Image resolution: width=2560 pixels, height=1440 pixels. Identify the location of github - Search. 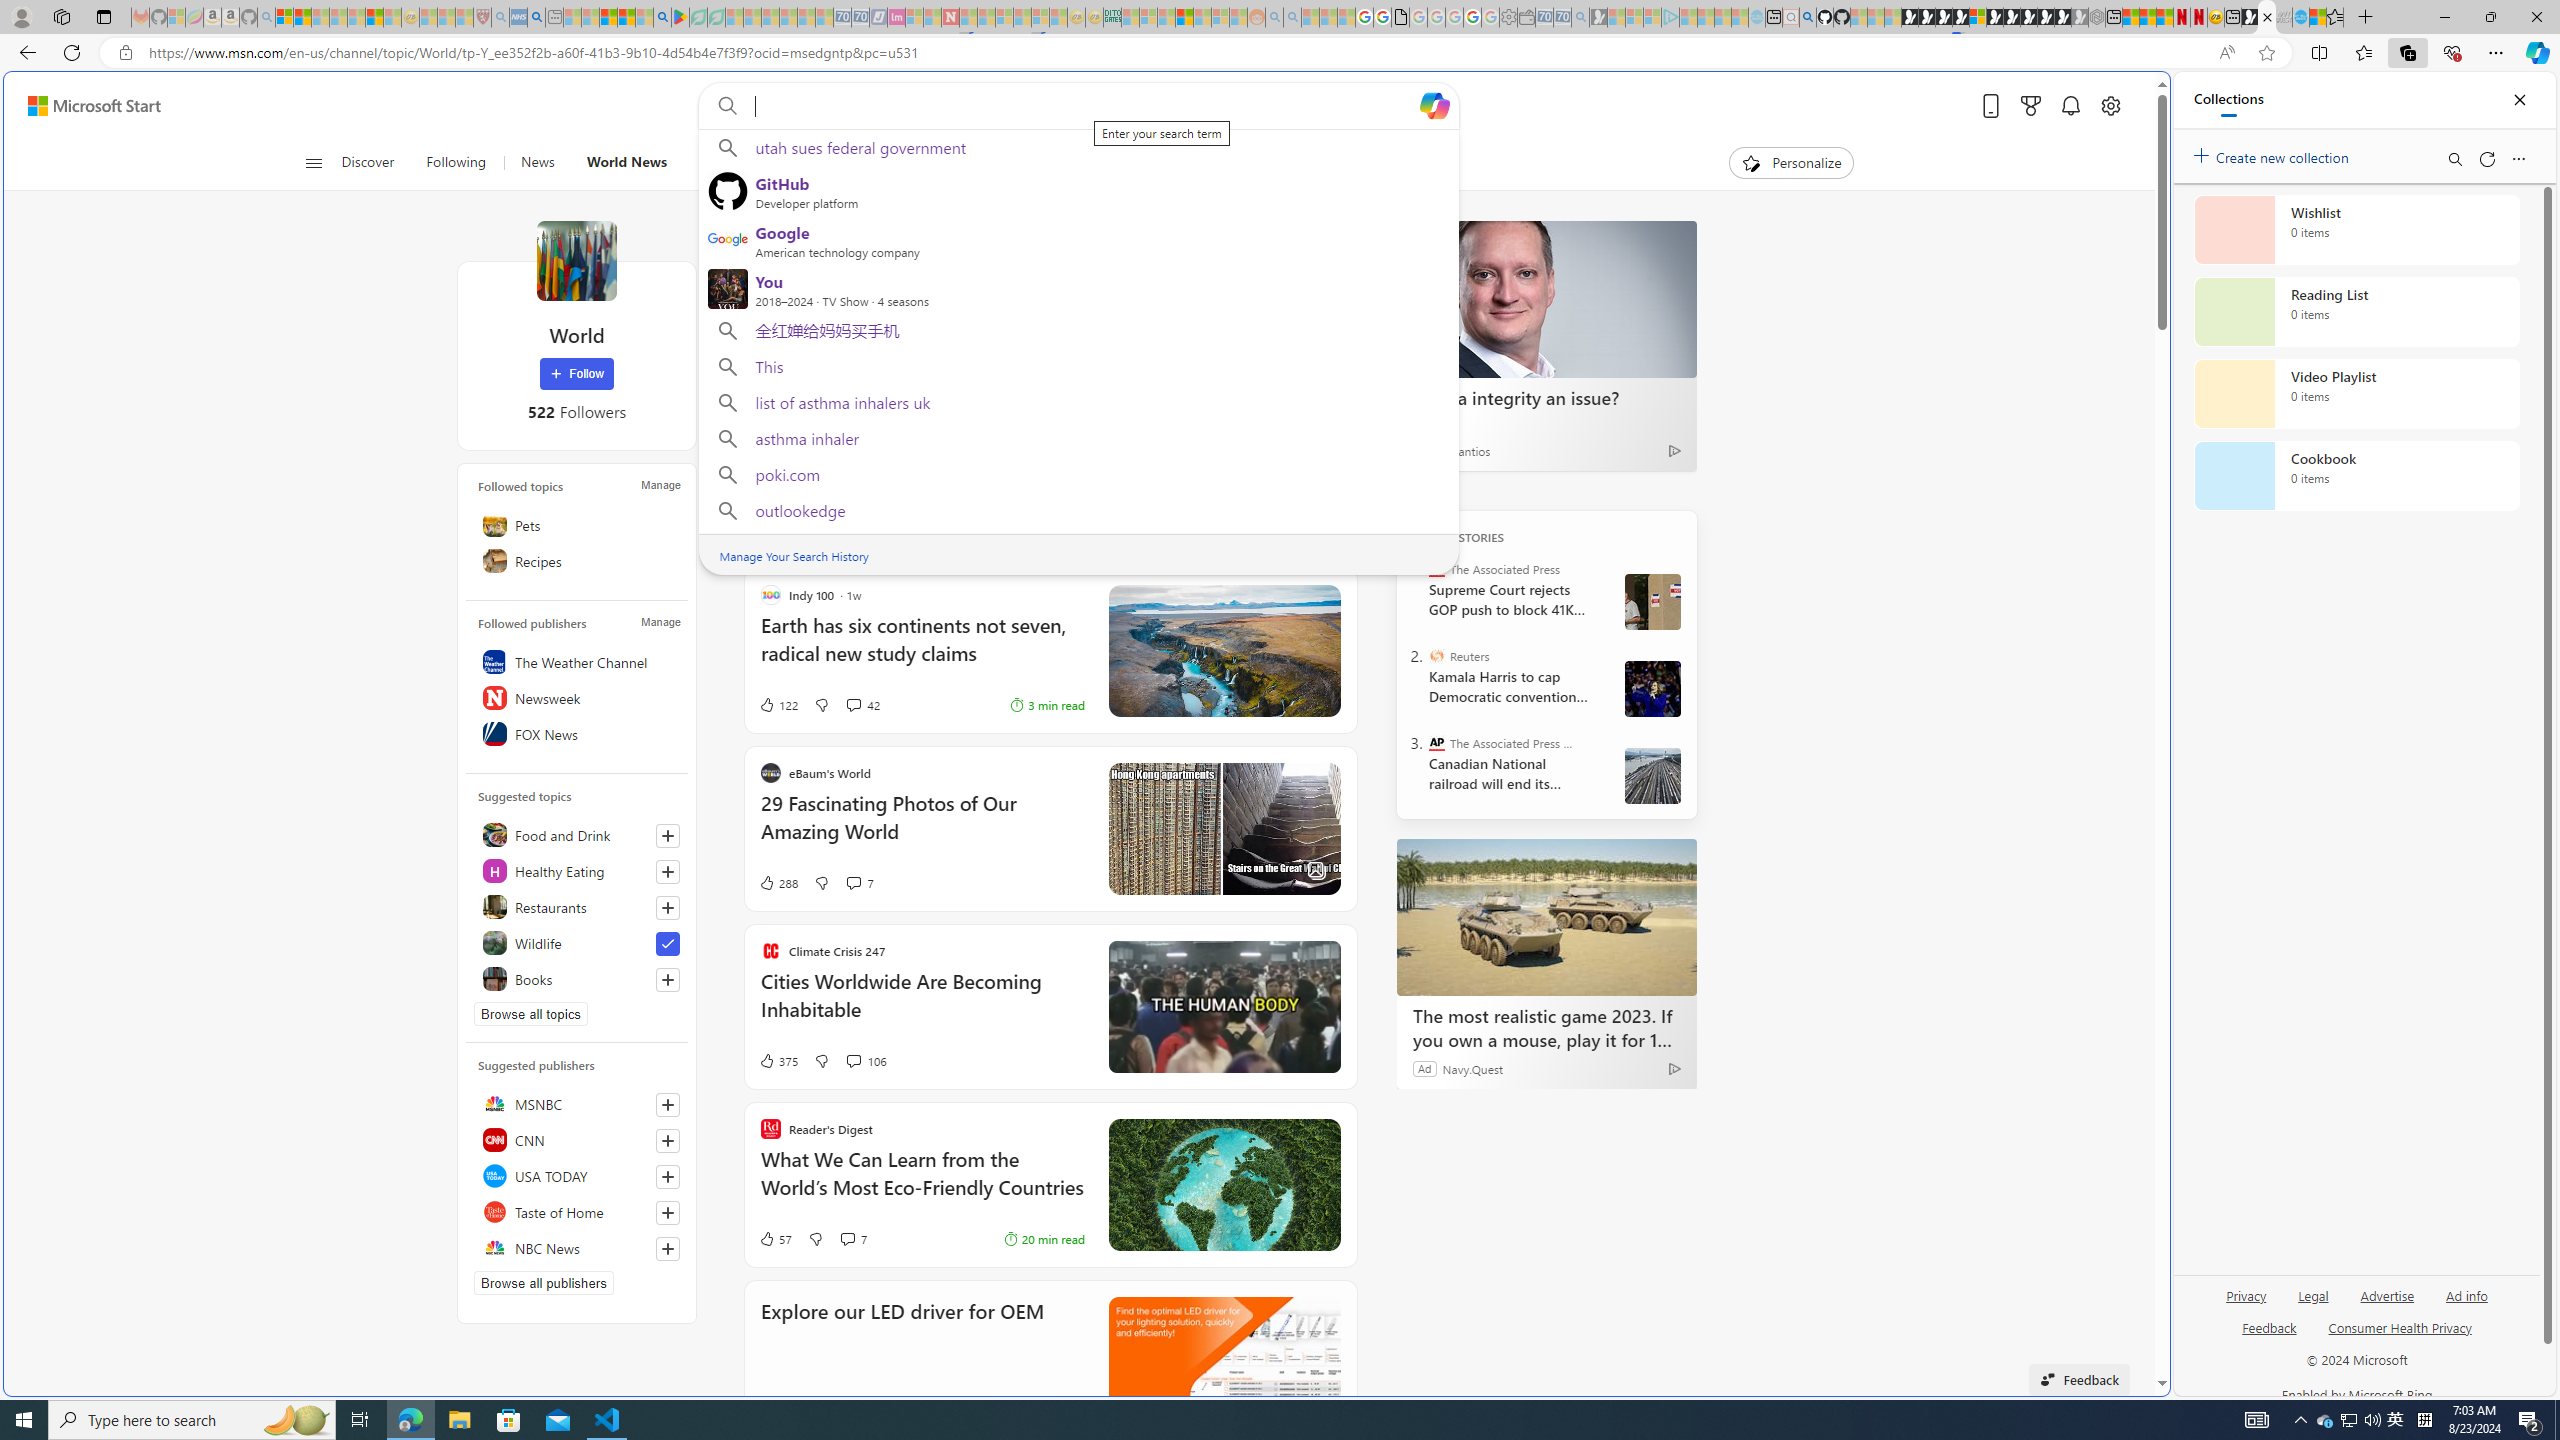
(1808, 17).